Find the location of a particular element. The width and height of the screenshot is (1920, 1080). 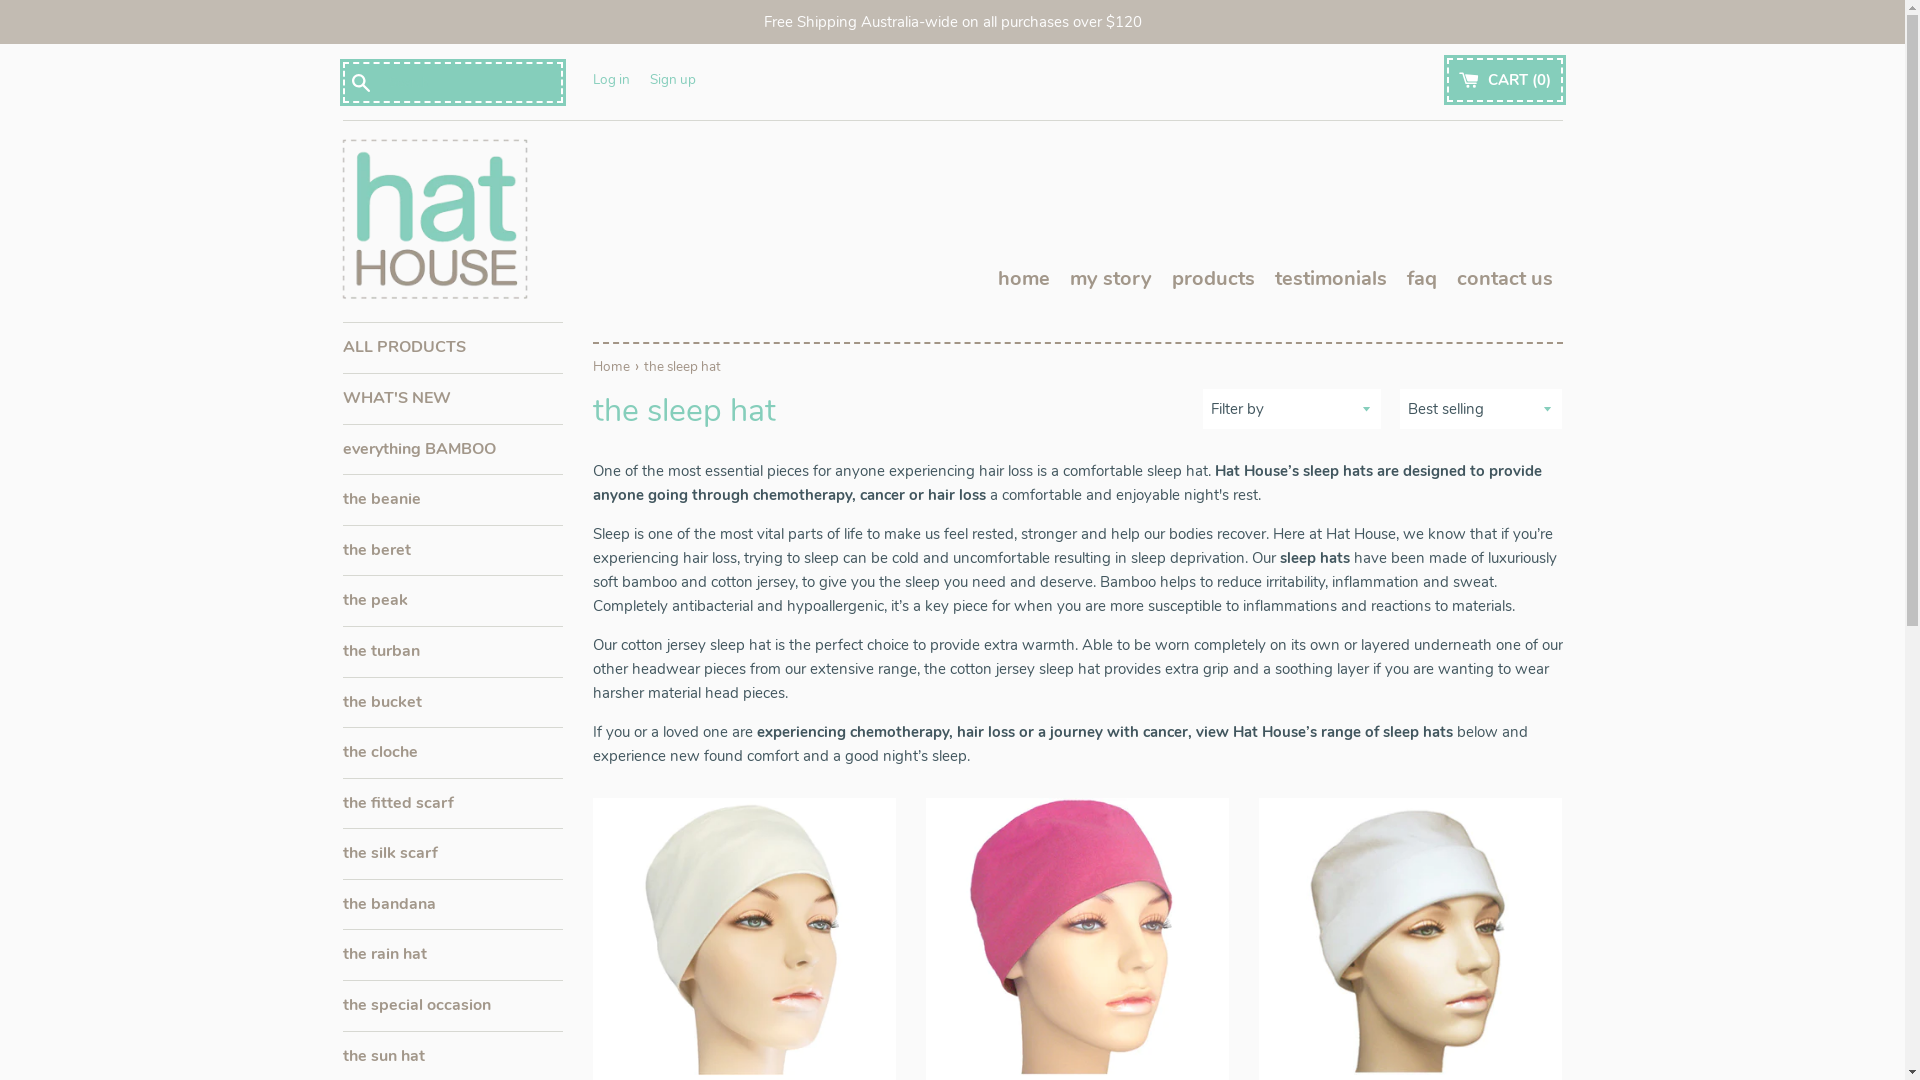

Search is located at coordinates (360, 81).